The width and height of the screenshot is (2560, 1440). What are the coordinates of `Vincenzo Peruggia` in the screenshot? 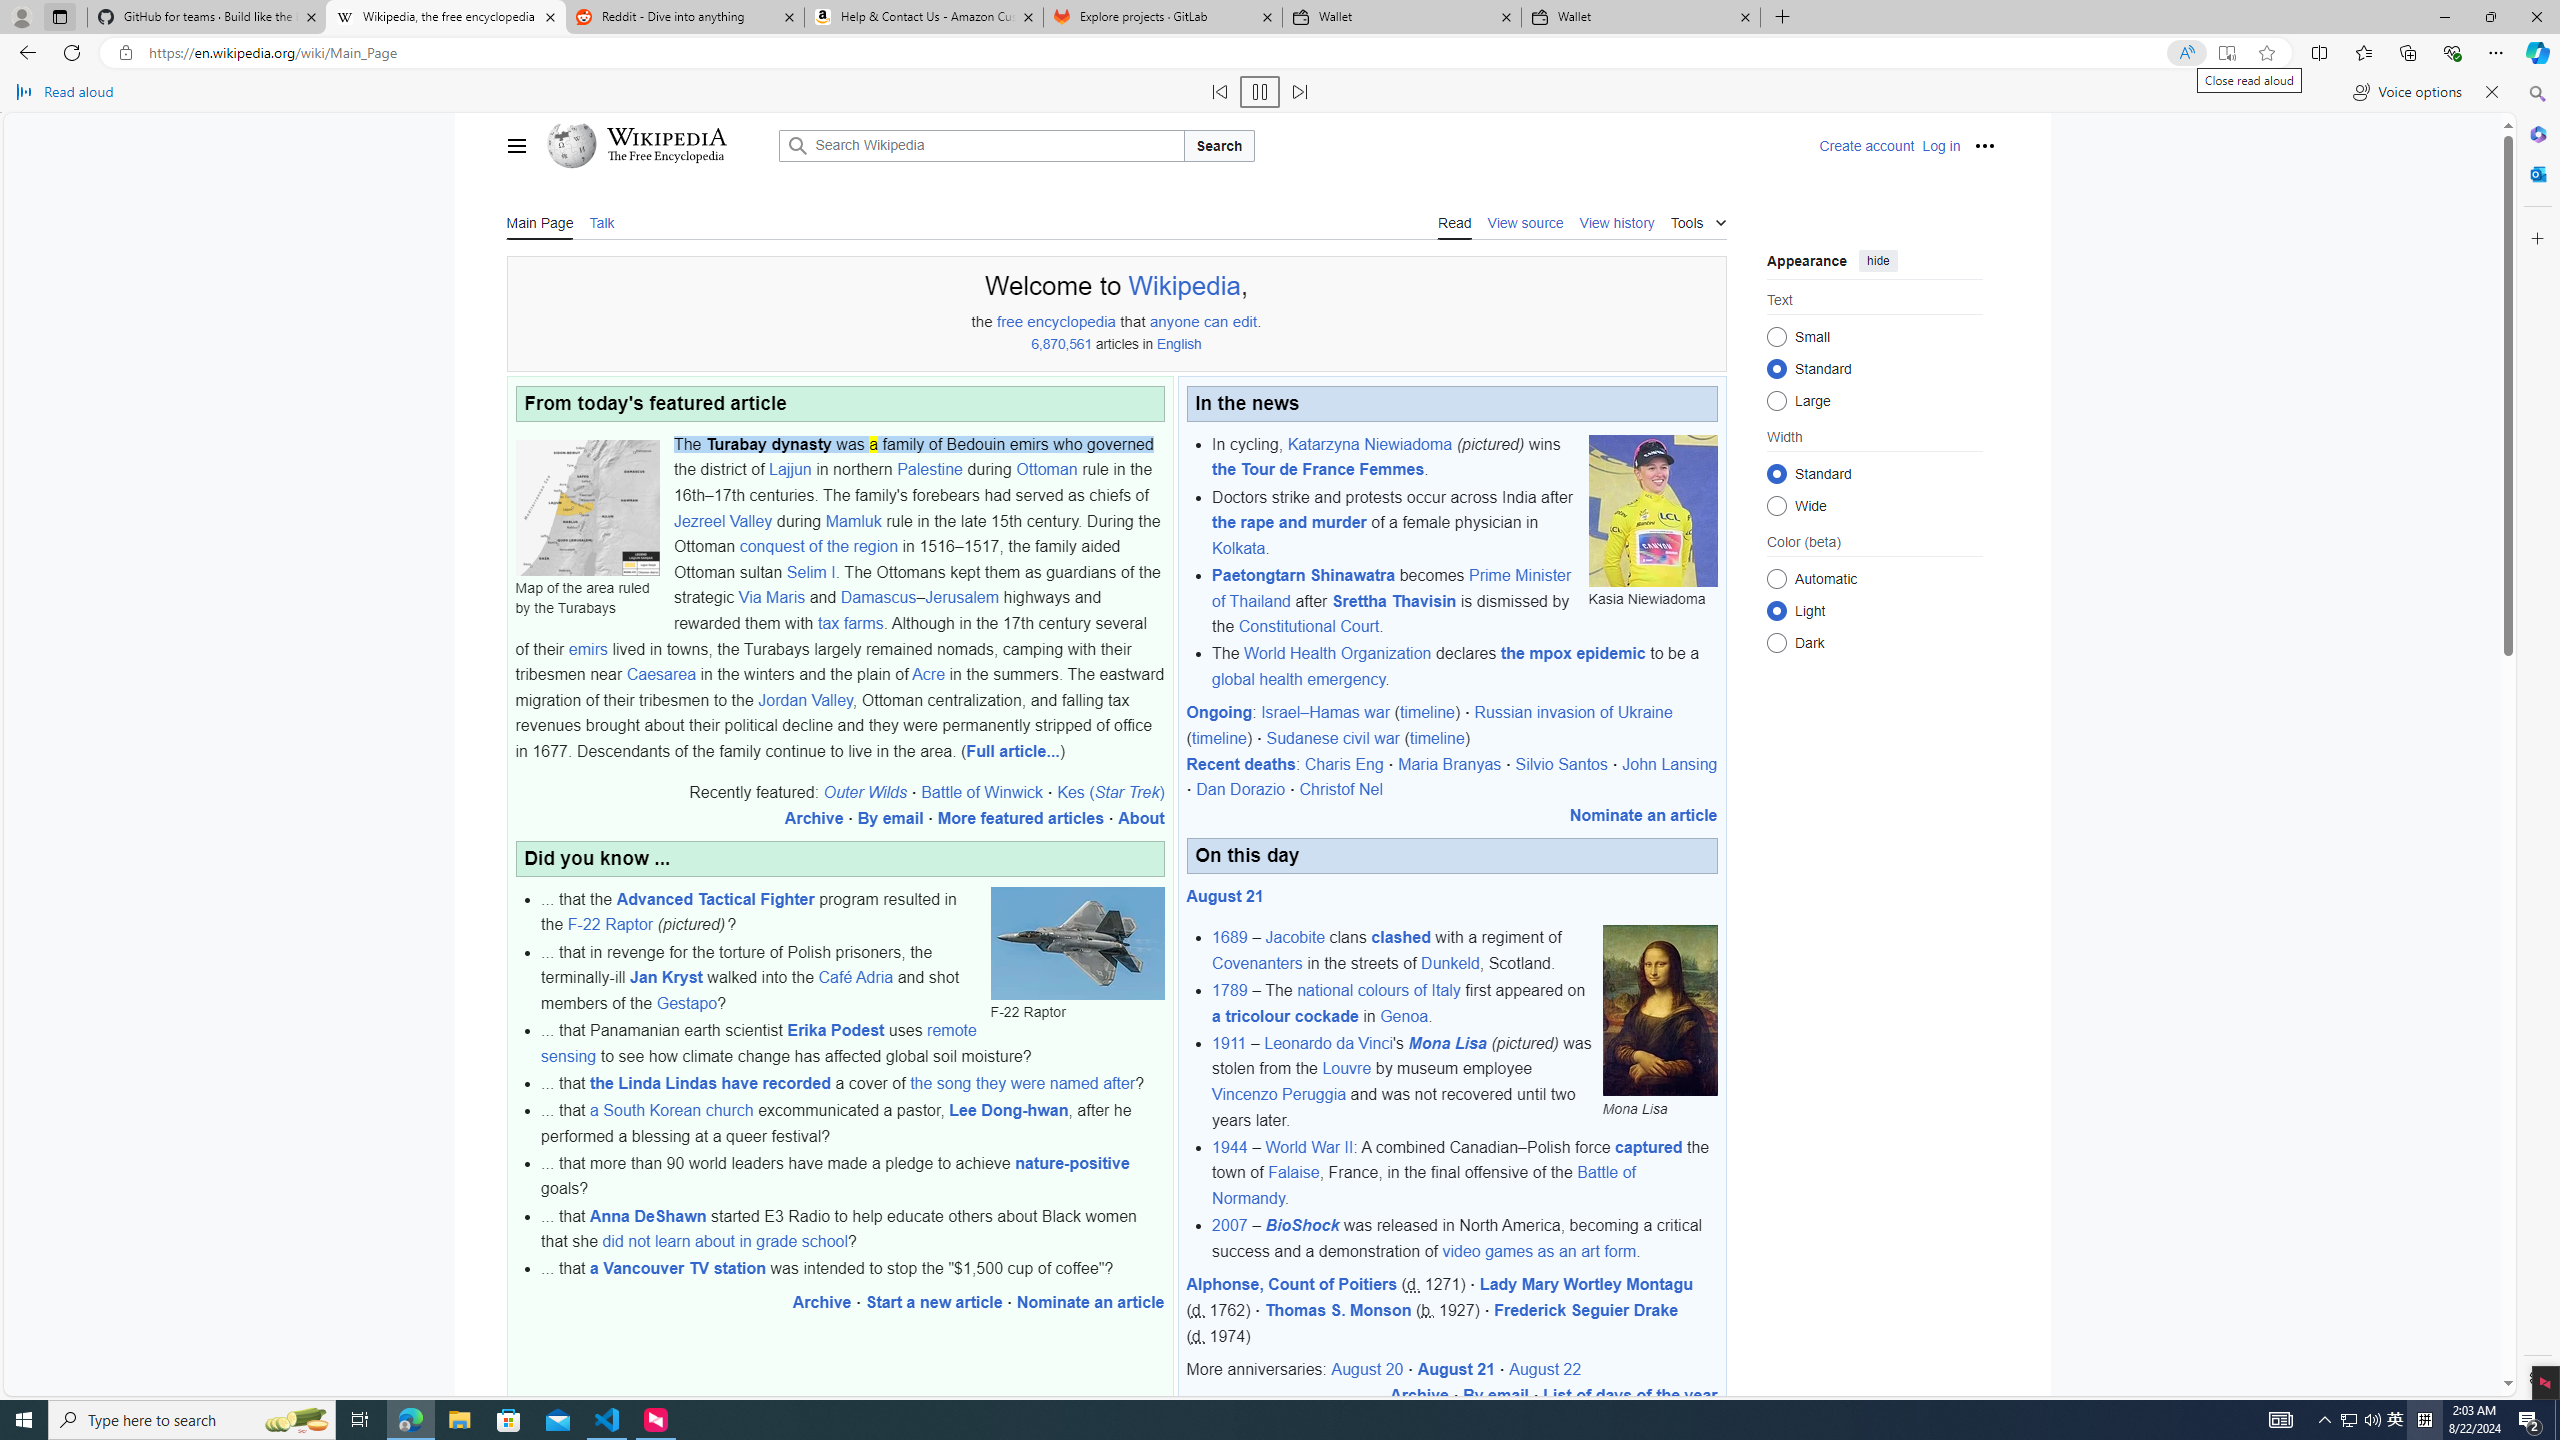 It's located at (1278, 1094).